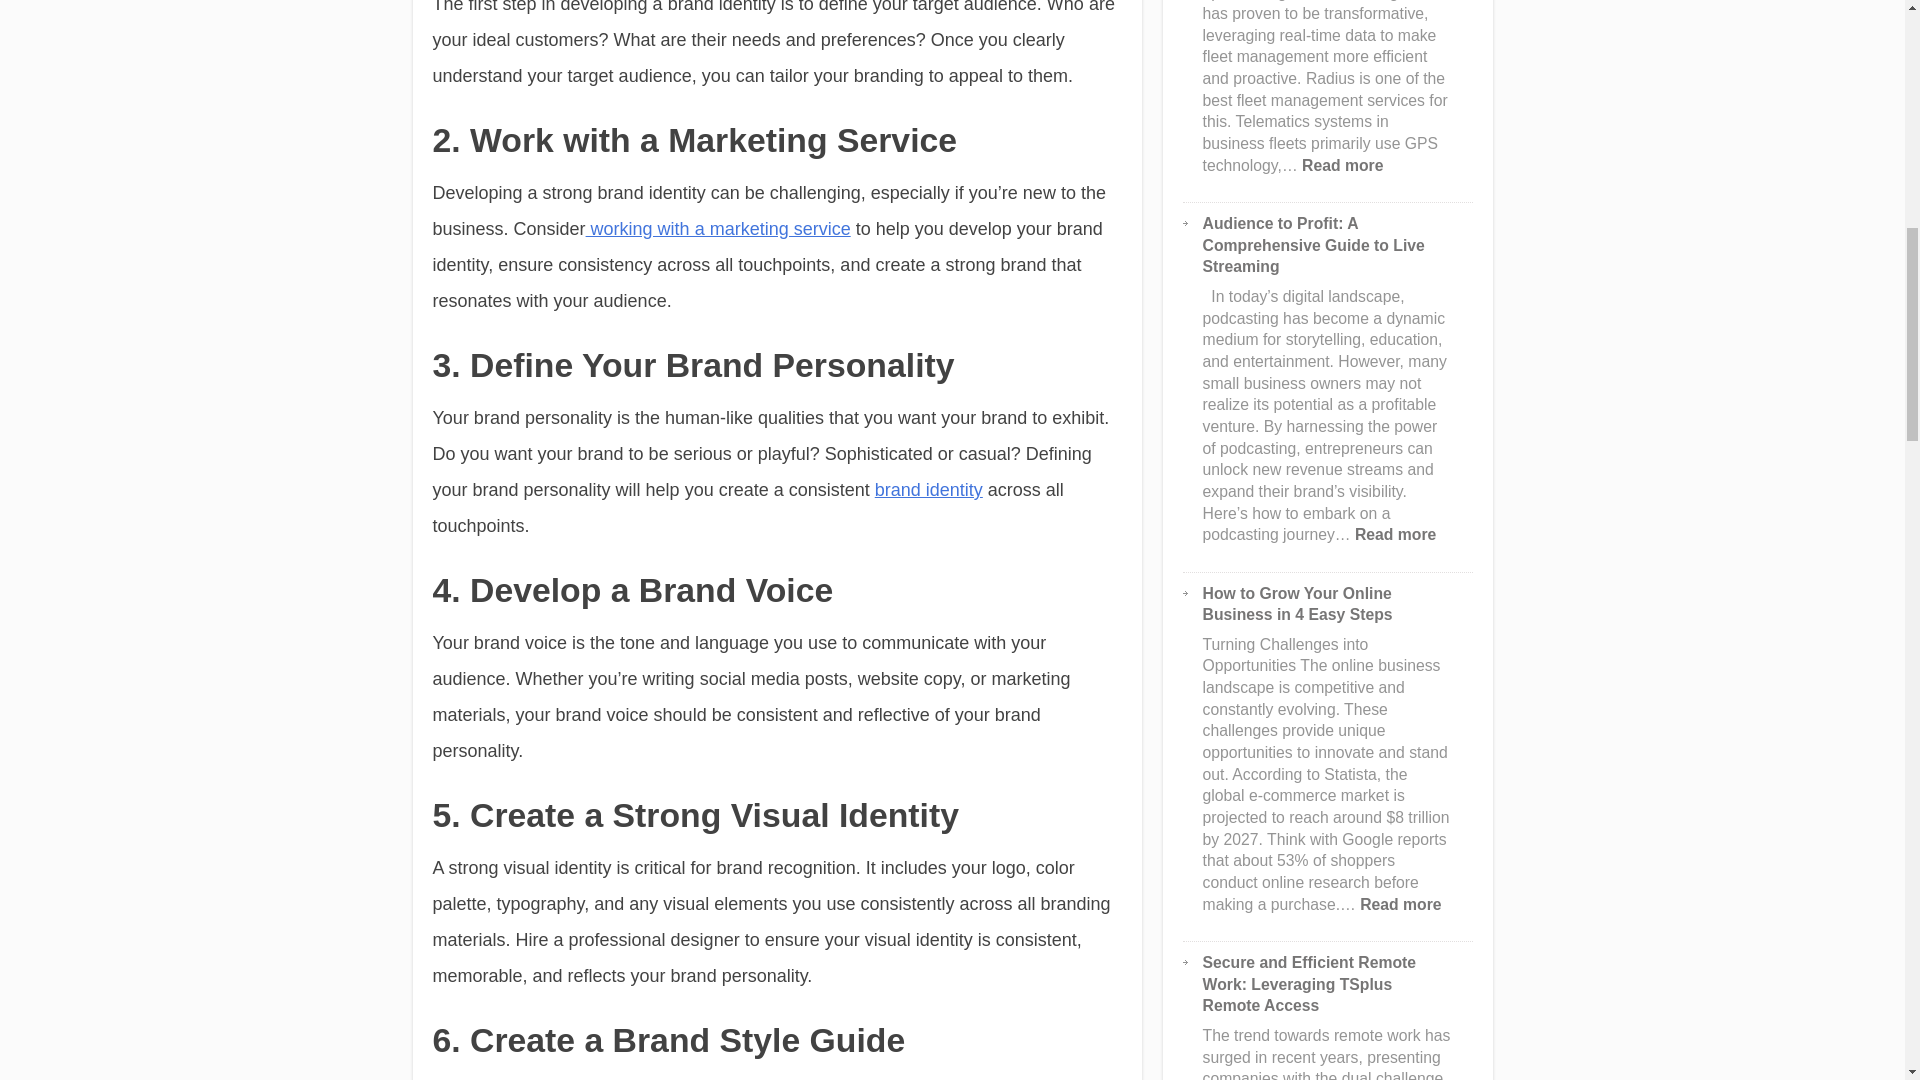  Describe the element at coordinates (929, 490) in the screenshot. I see `brand identity` at that location.